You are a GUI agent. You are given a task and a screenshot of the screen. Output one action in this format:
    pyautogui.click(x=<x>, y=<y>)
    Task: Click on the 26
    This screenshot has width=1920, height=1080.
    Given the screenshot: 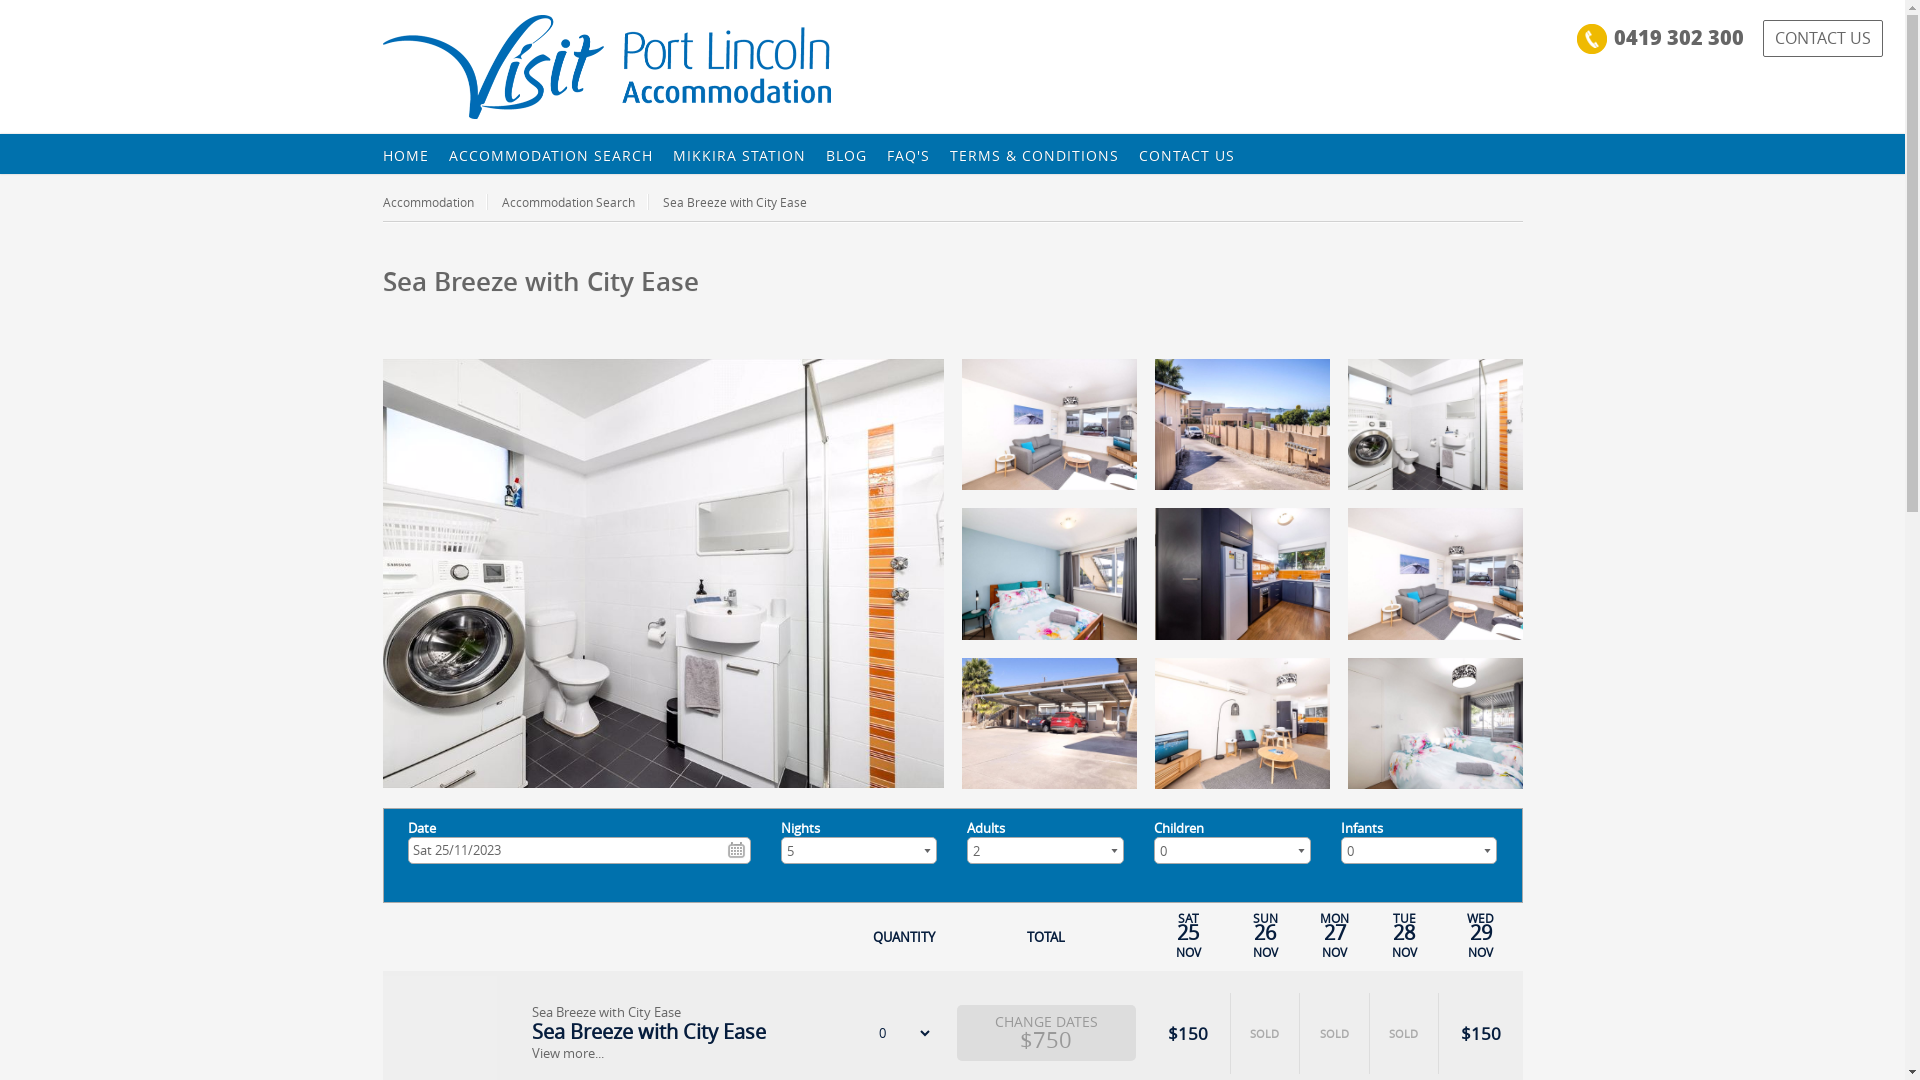 What is the action you would take?
    pyautogui.click(x=1265, y=934)
    